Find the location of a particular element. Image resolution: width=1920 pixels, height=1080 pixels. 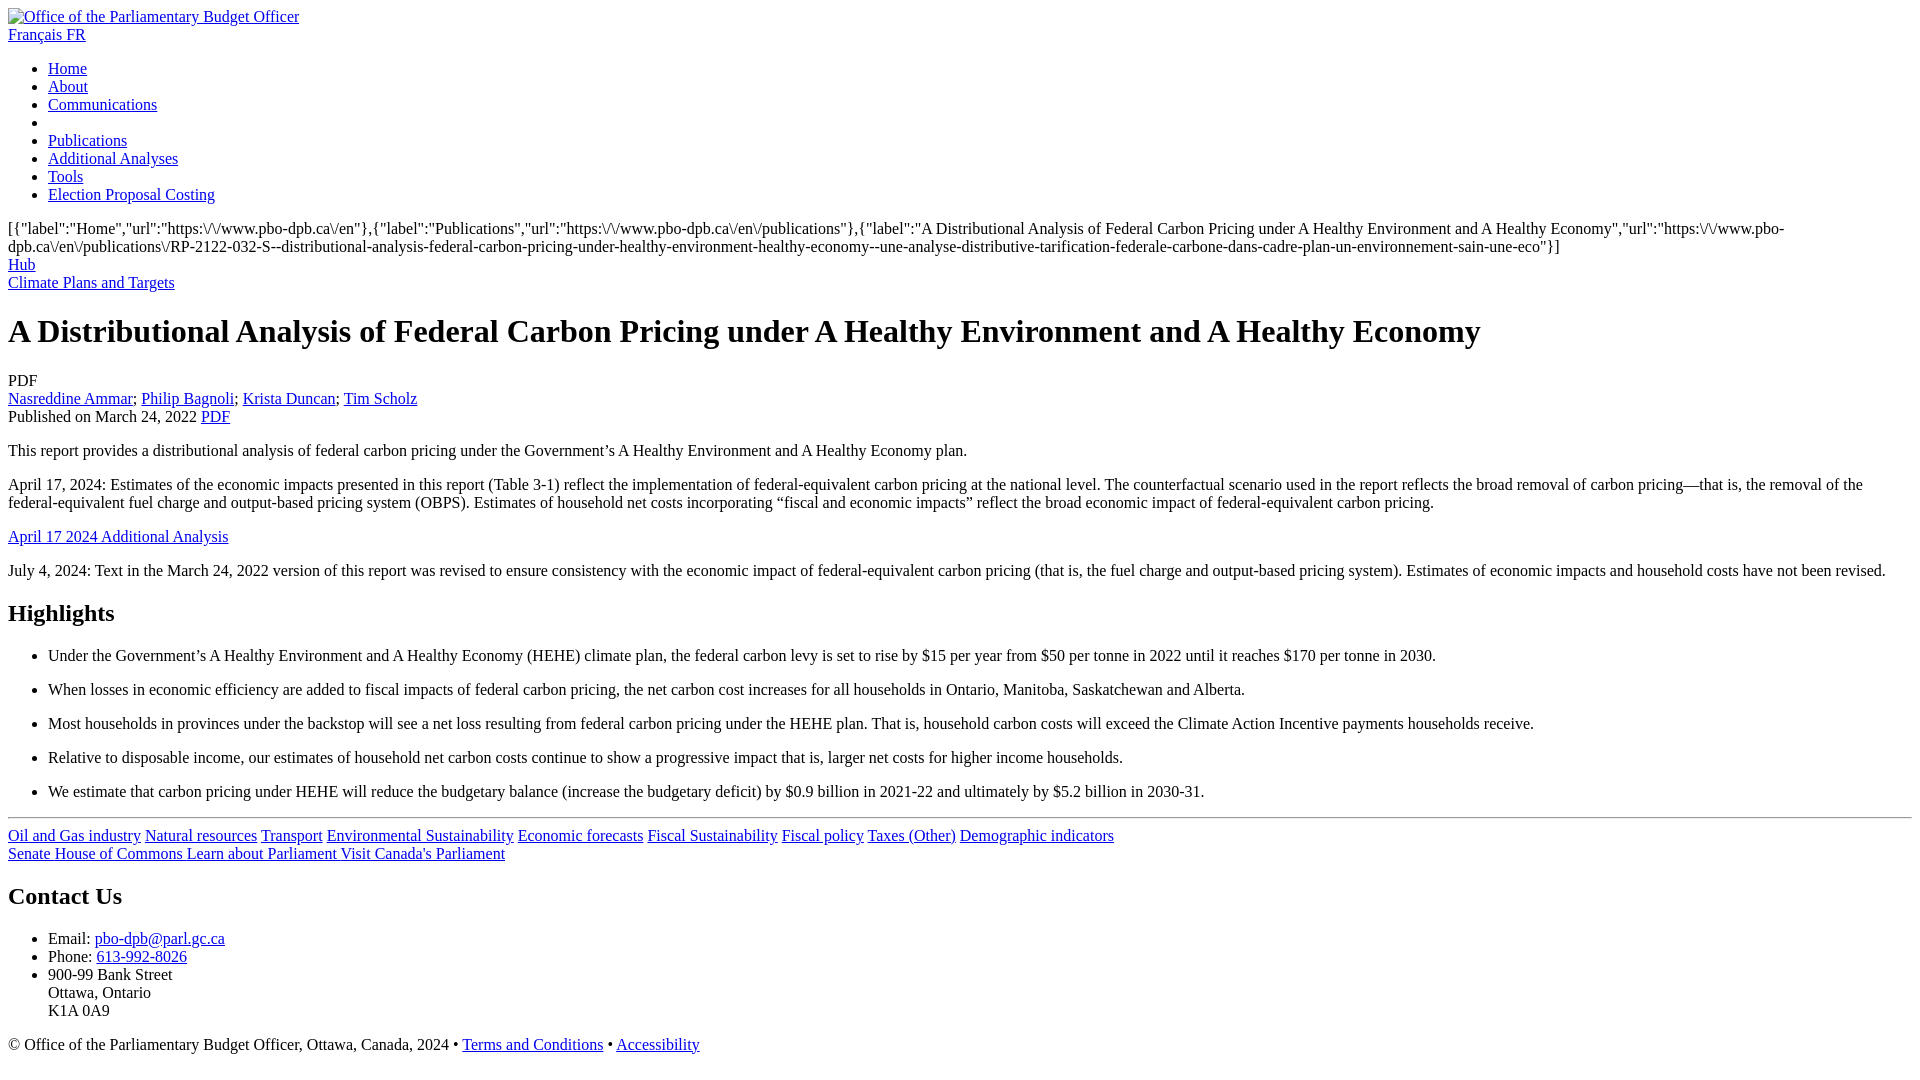

About is located at coordinates (68, 86).